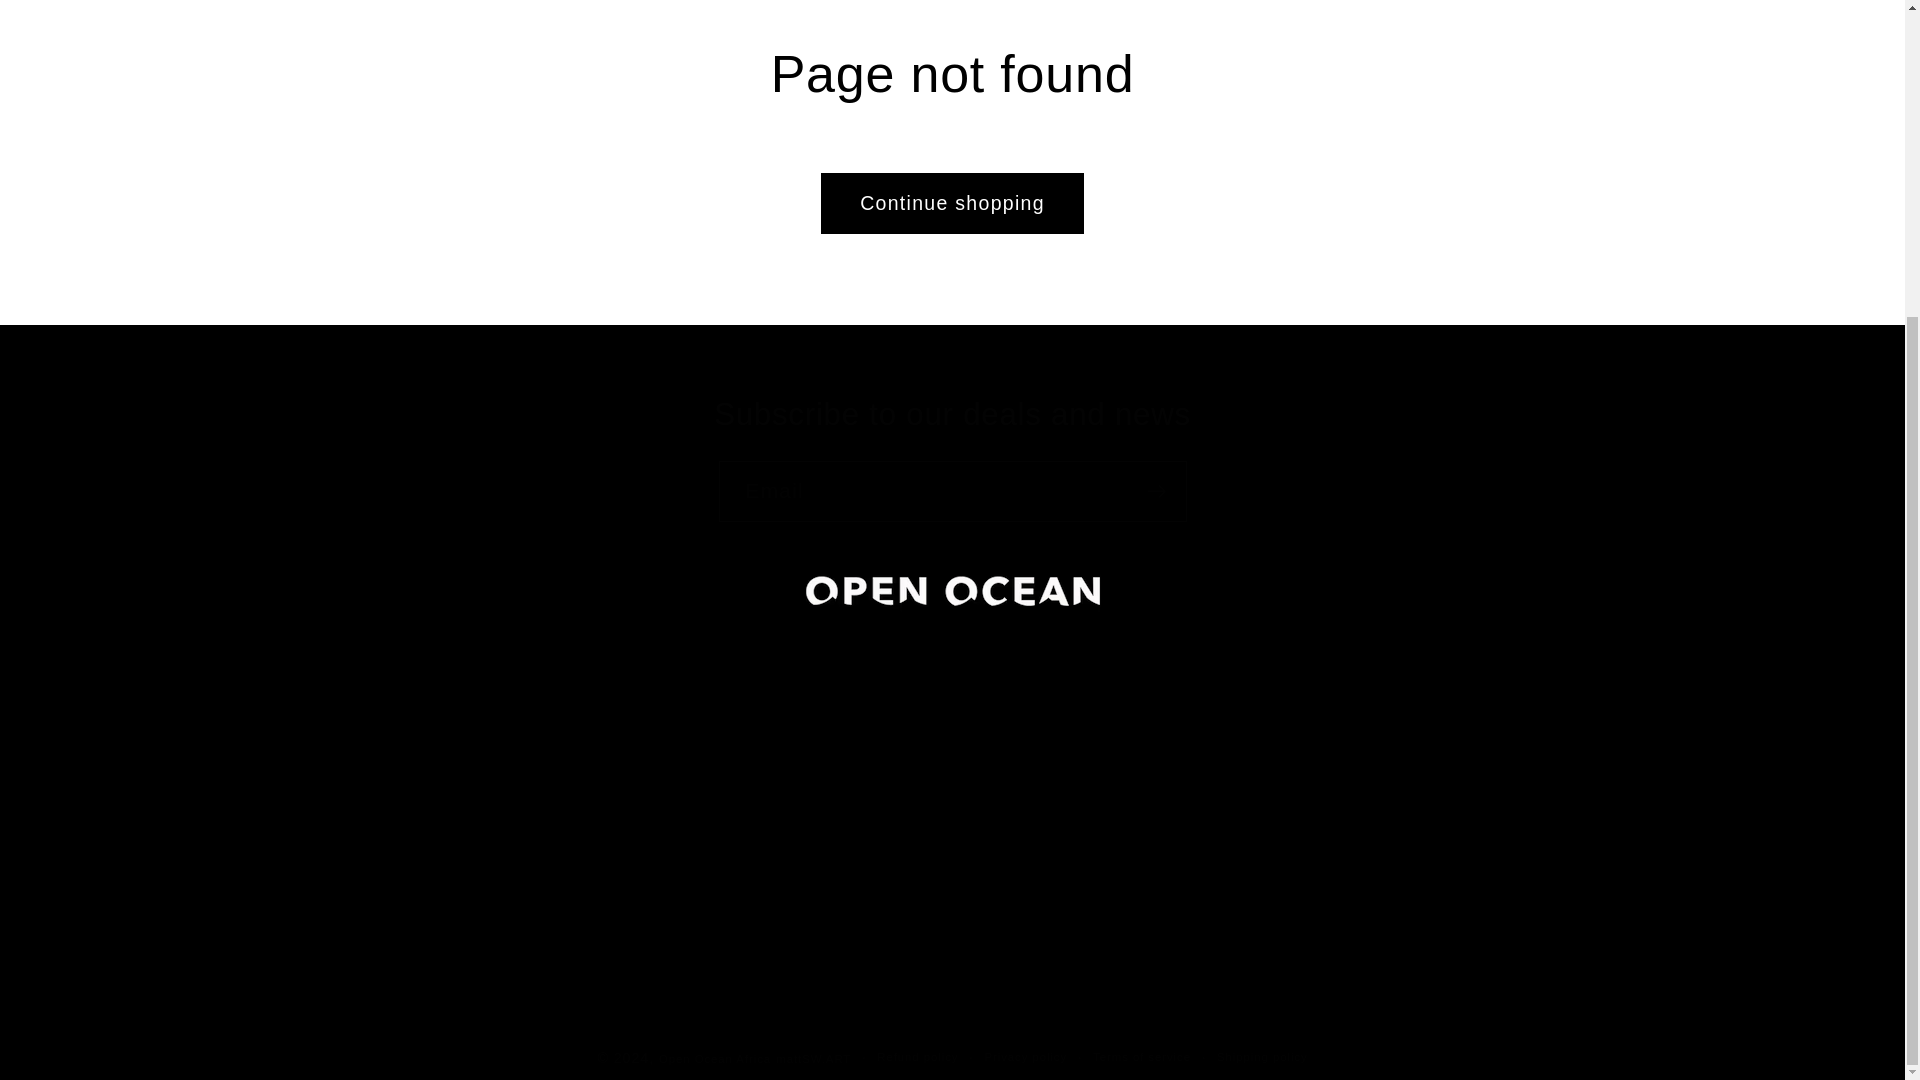 Image resolution: width=1920 pixels, height=1080 pixels. I want to click on Open Ocean Africa, so click(714, 1058).